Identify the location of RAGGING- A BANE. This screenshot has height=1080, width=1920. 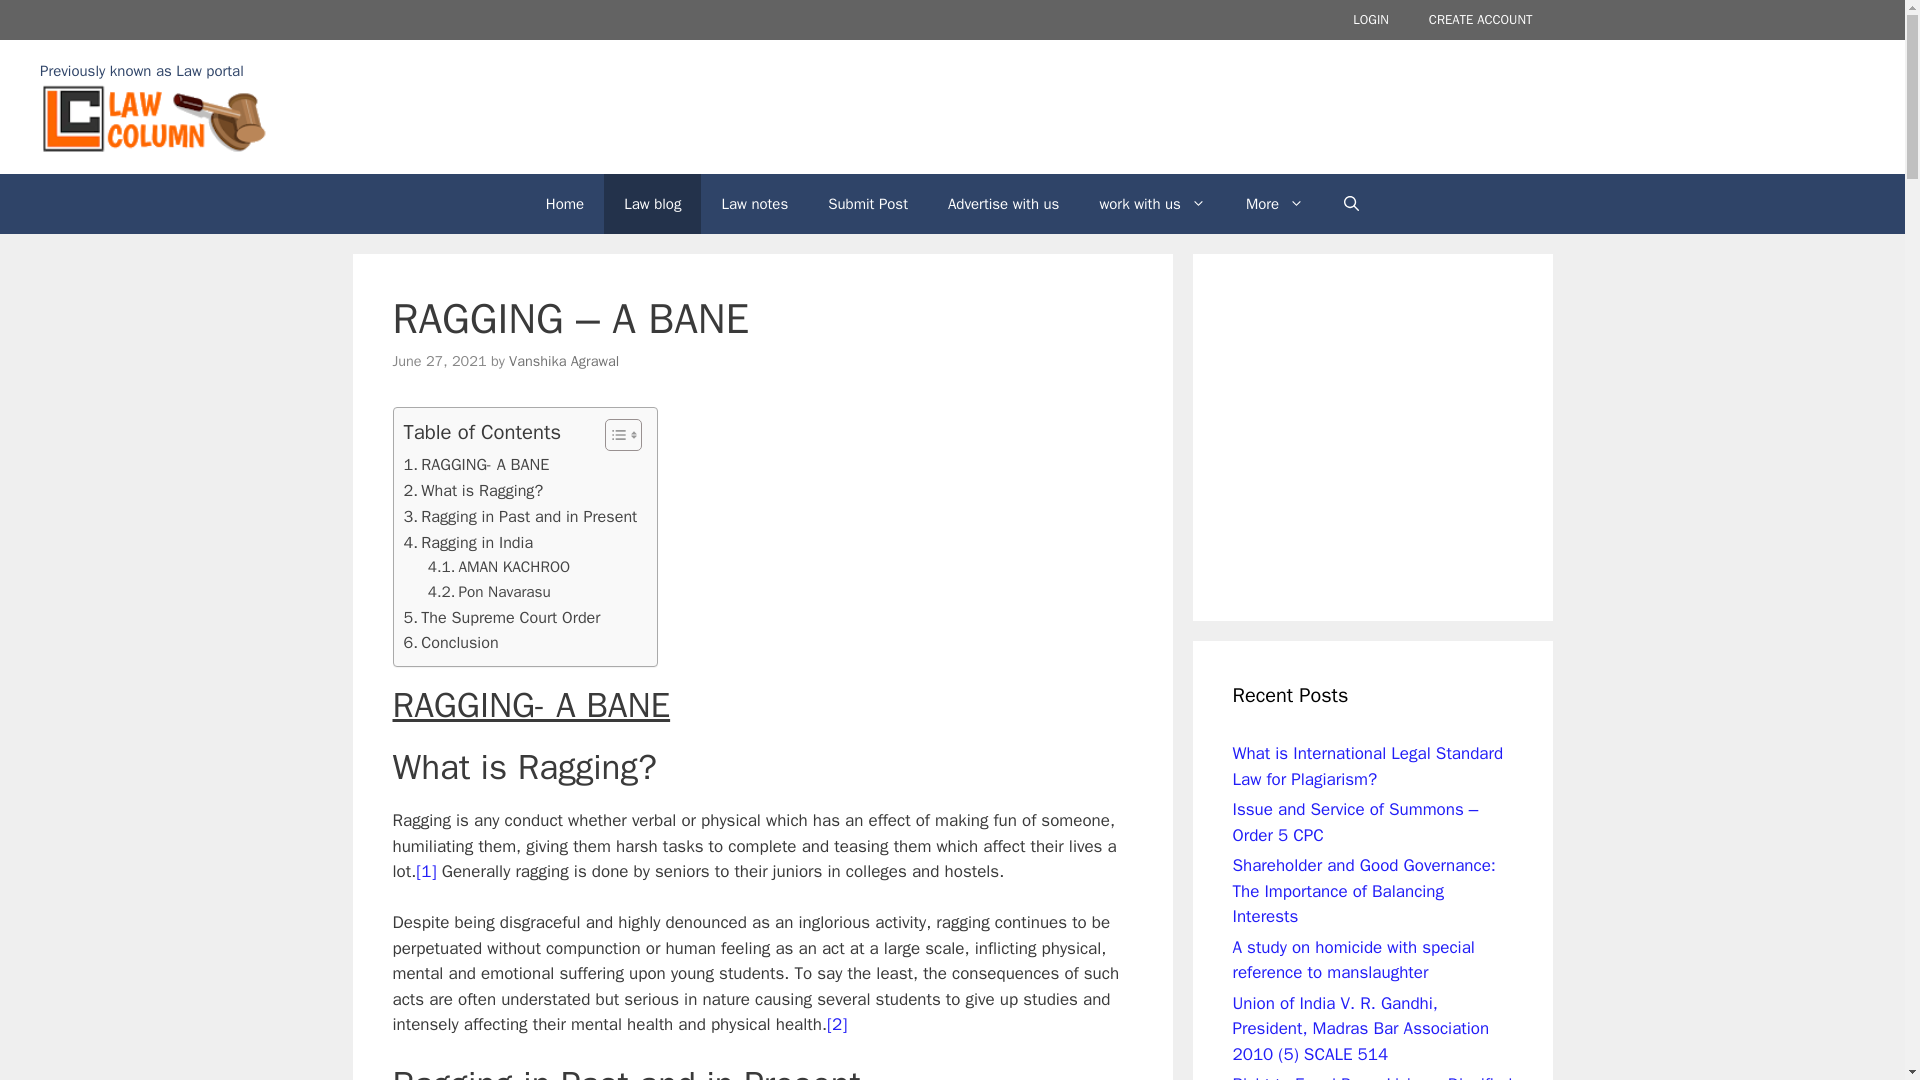
(476, 465).